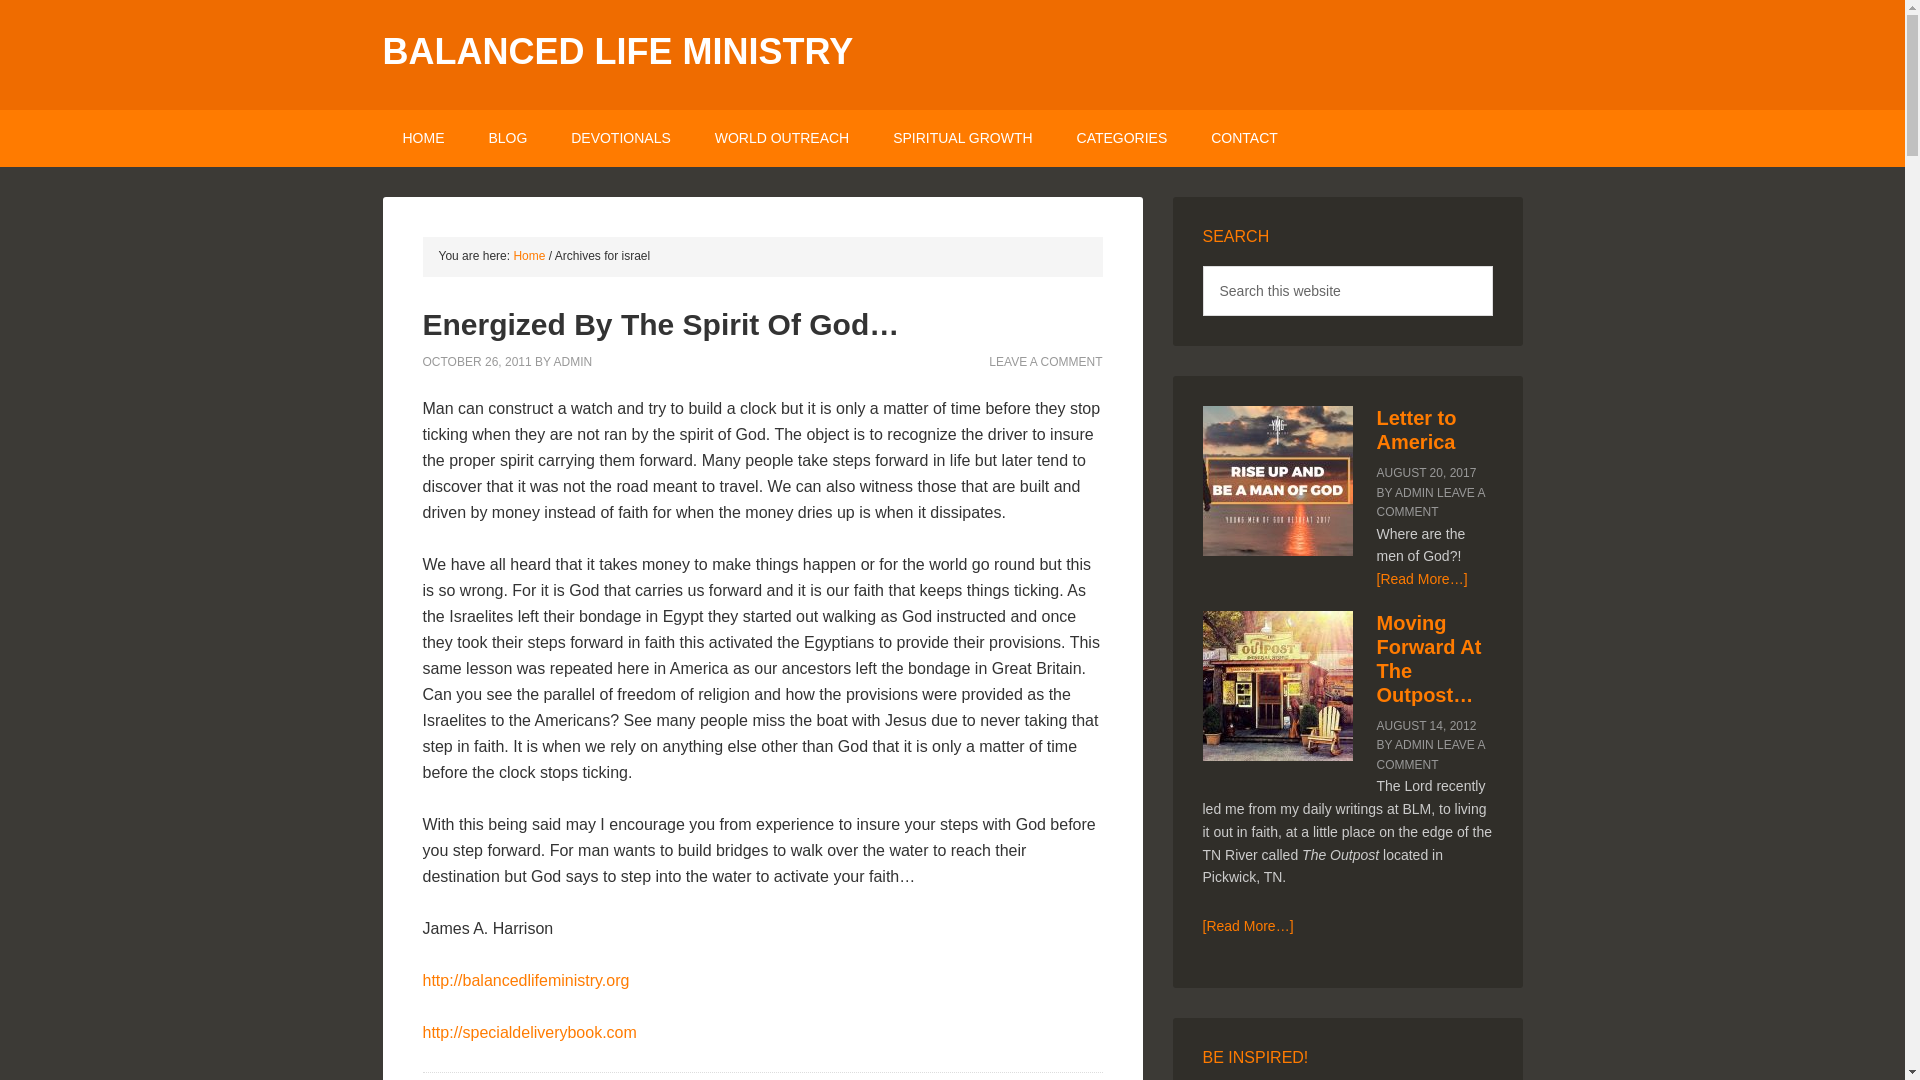 The width and height of the screenshot is (1920, 1080). Describe the element at coordinates (423, 138) in the screenshot. I see `HOME` at that location.